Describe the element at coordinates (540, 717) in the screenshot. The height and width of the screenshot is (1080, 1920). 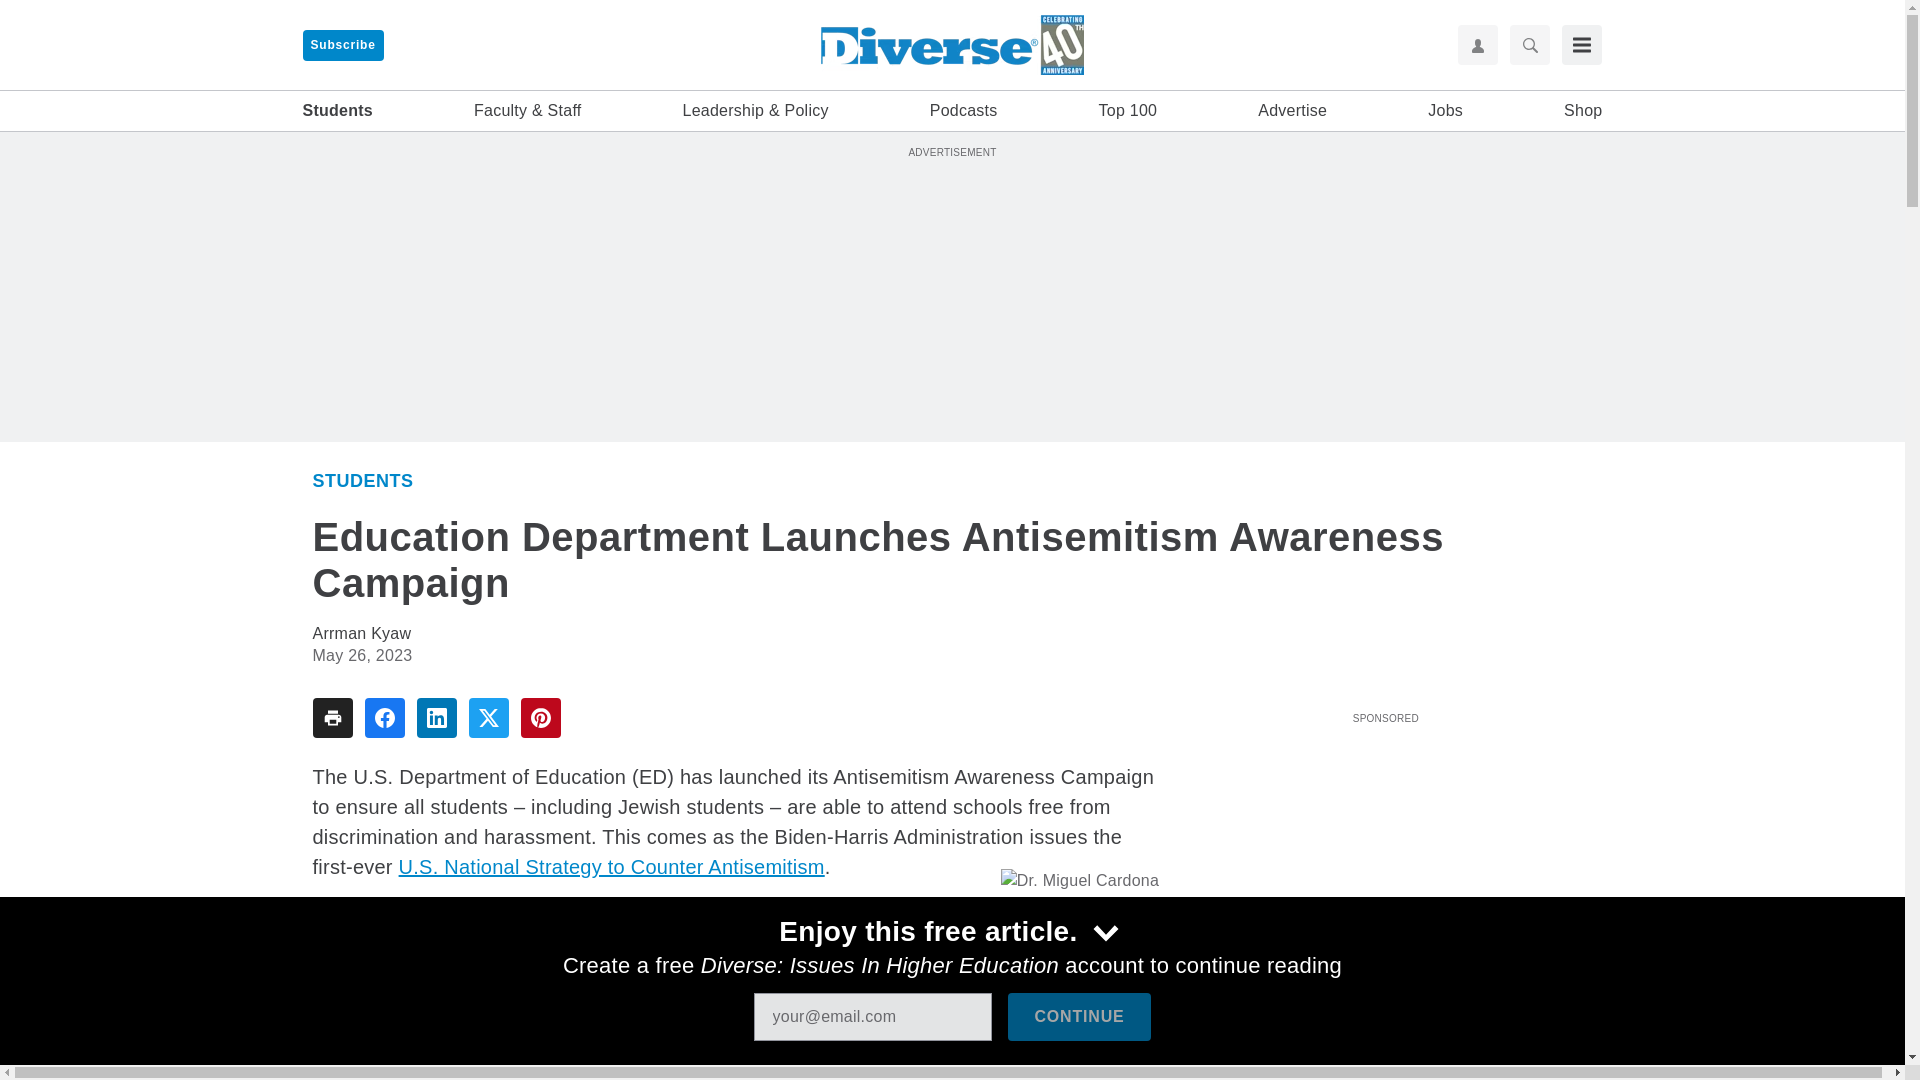
I see `Share To pinterest` at that location.